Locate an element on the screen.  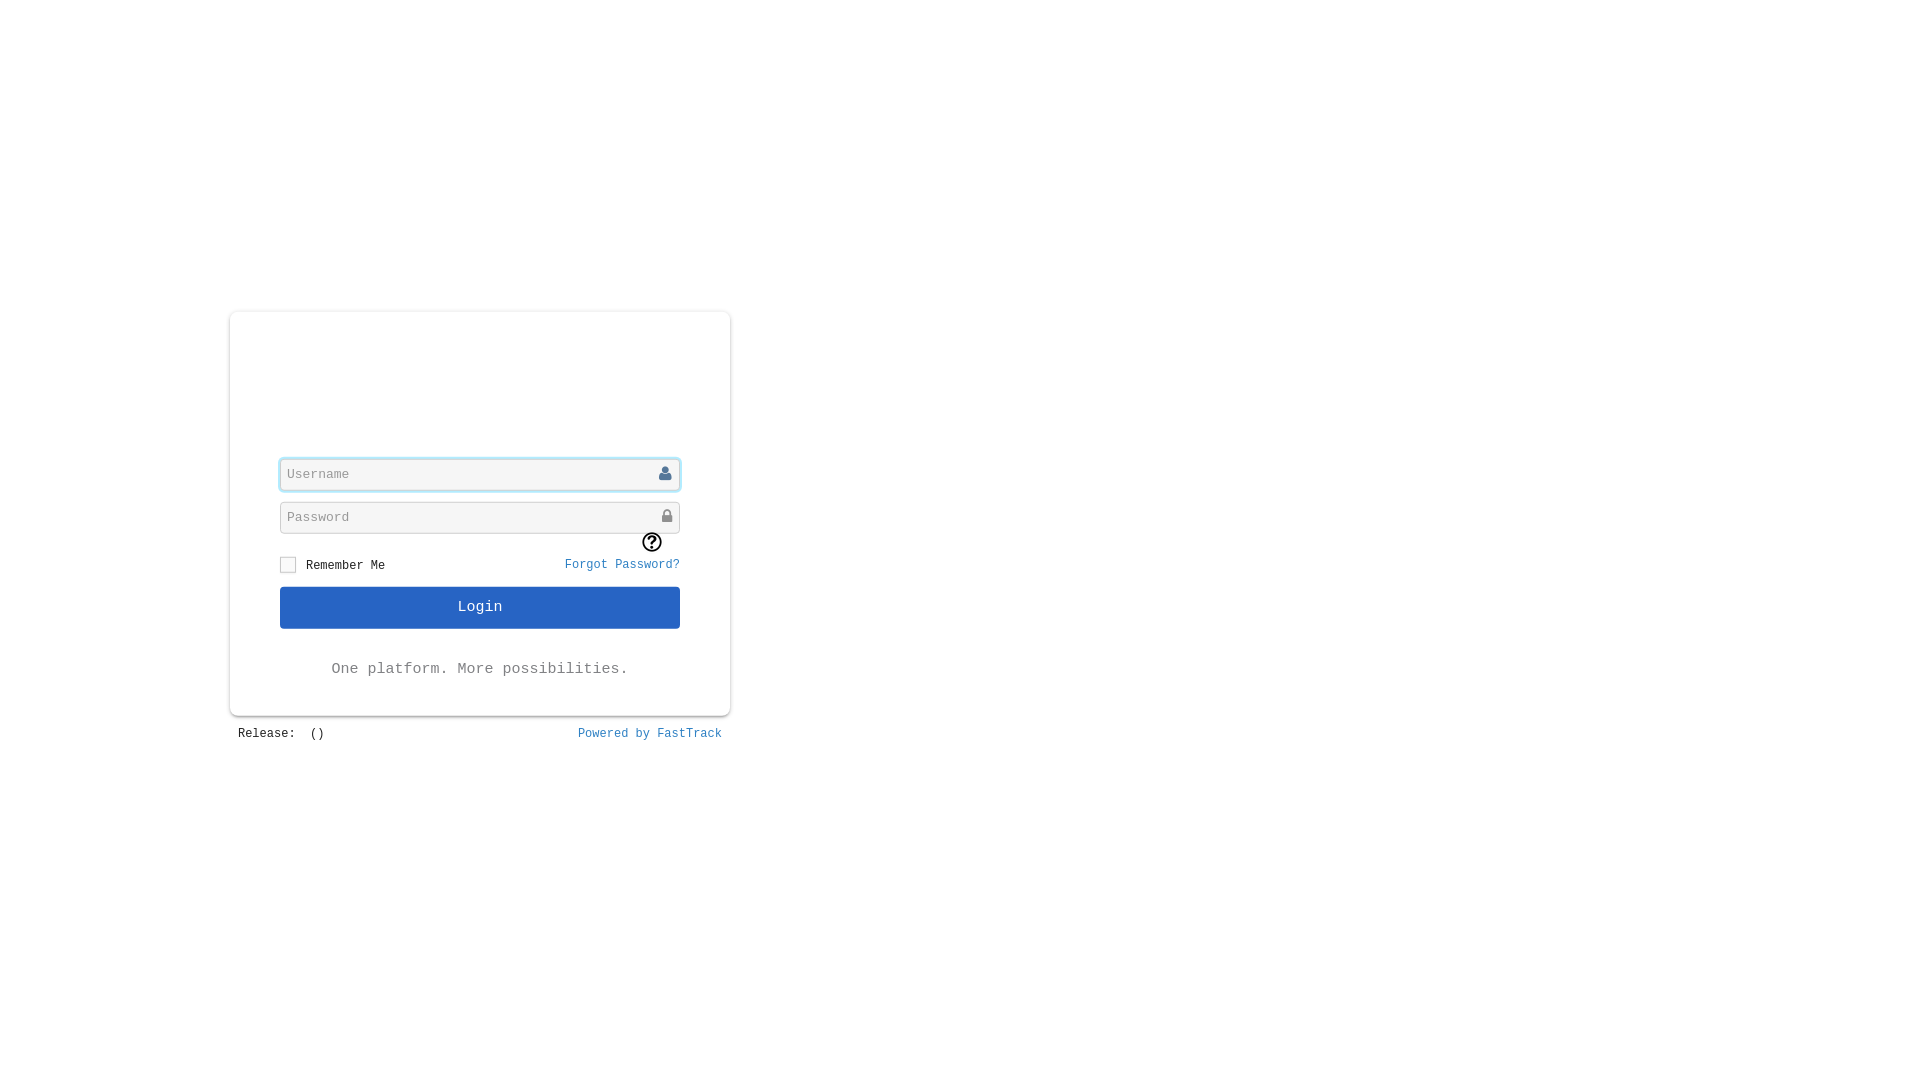
Login is located at coordinates (480, 607).